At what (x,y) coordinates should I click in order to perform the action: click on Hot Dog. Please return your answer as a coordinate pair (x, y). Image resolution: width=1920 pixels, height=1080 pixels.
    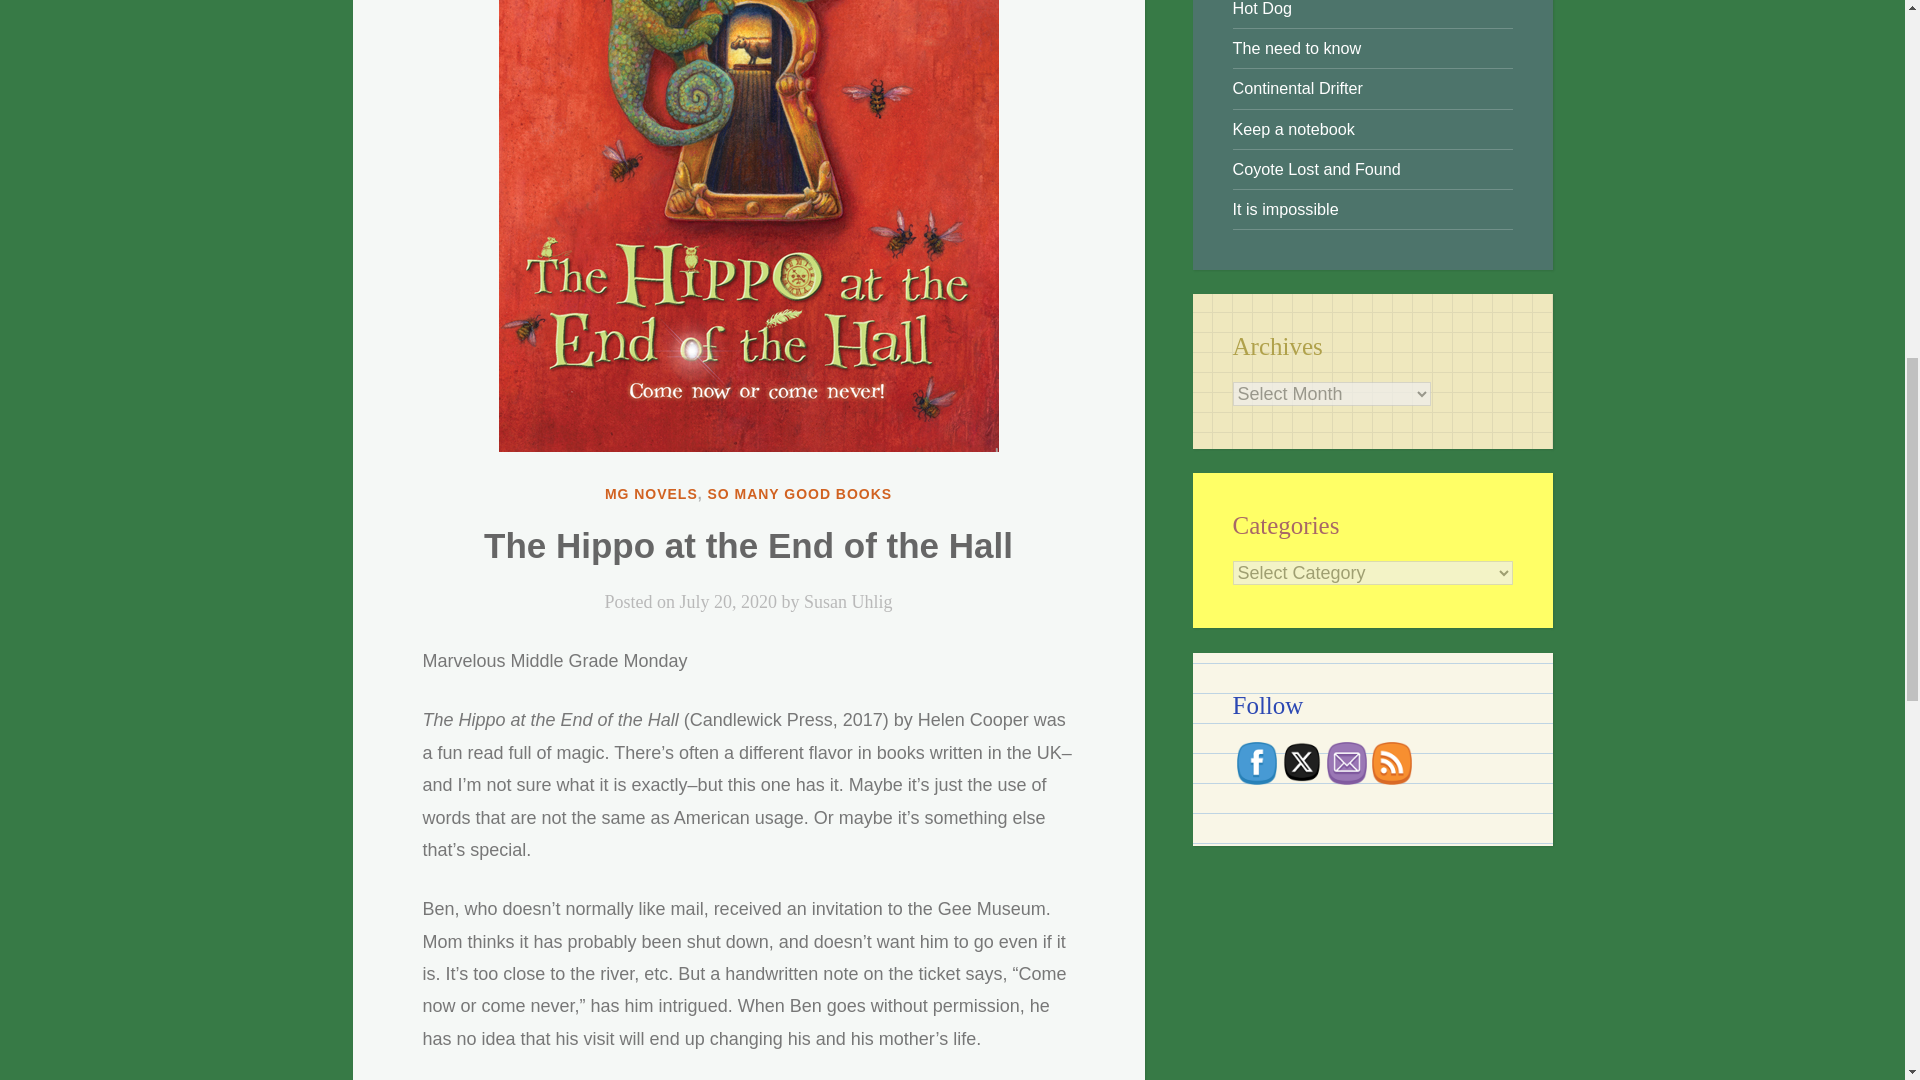
    Looking at the image, I should click on (1261, 8).